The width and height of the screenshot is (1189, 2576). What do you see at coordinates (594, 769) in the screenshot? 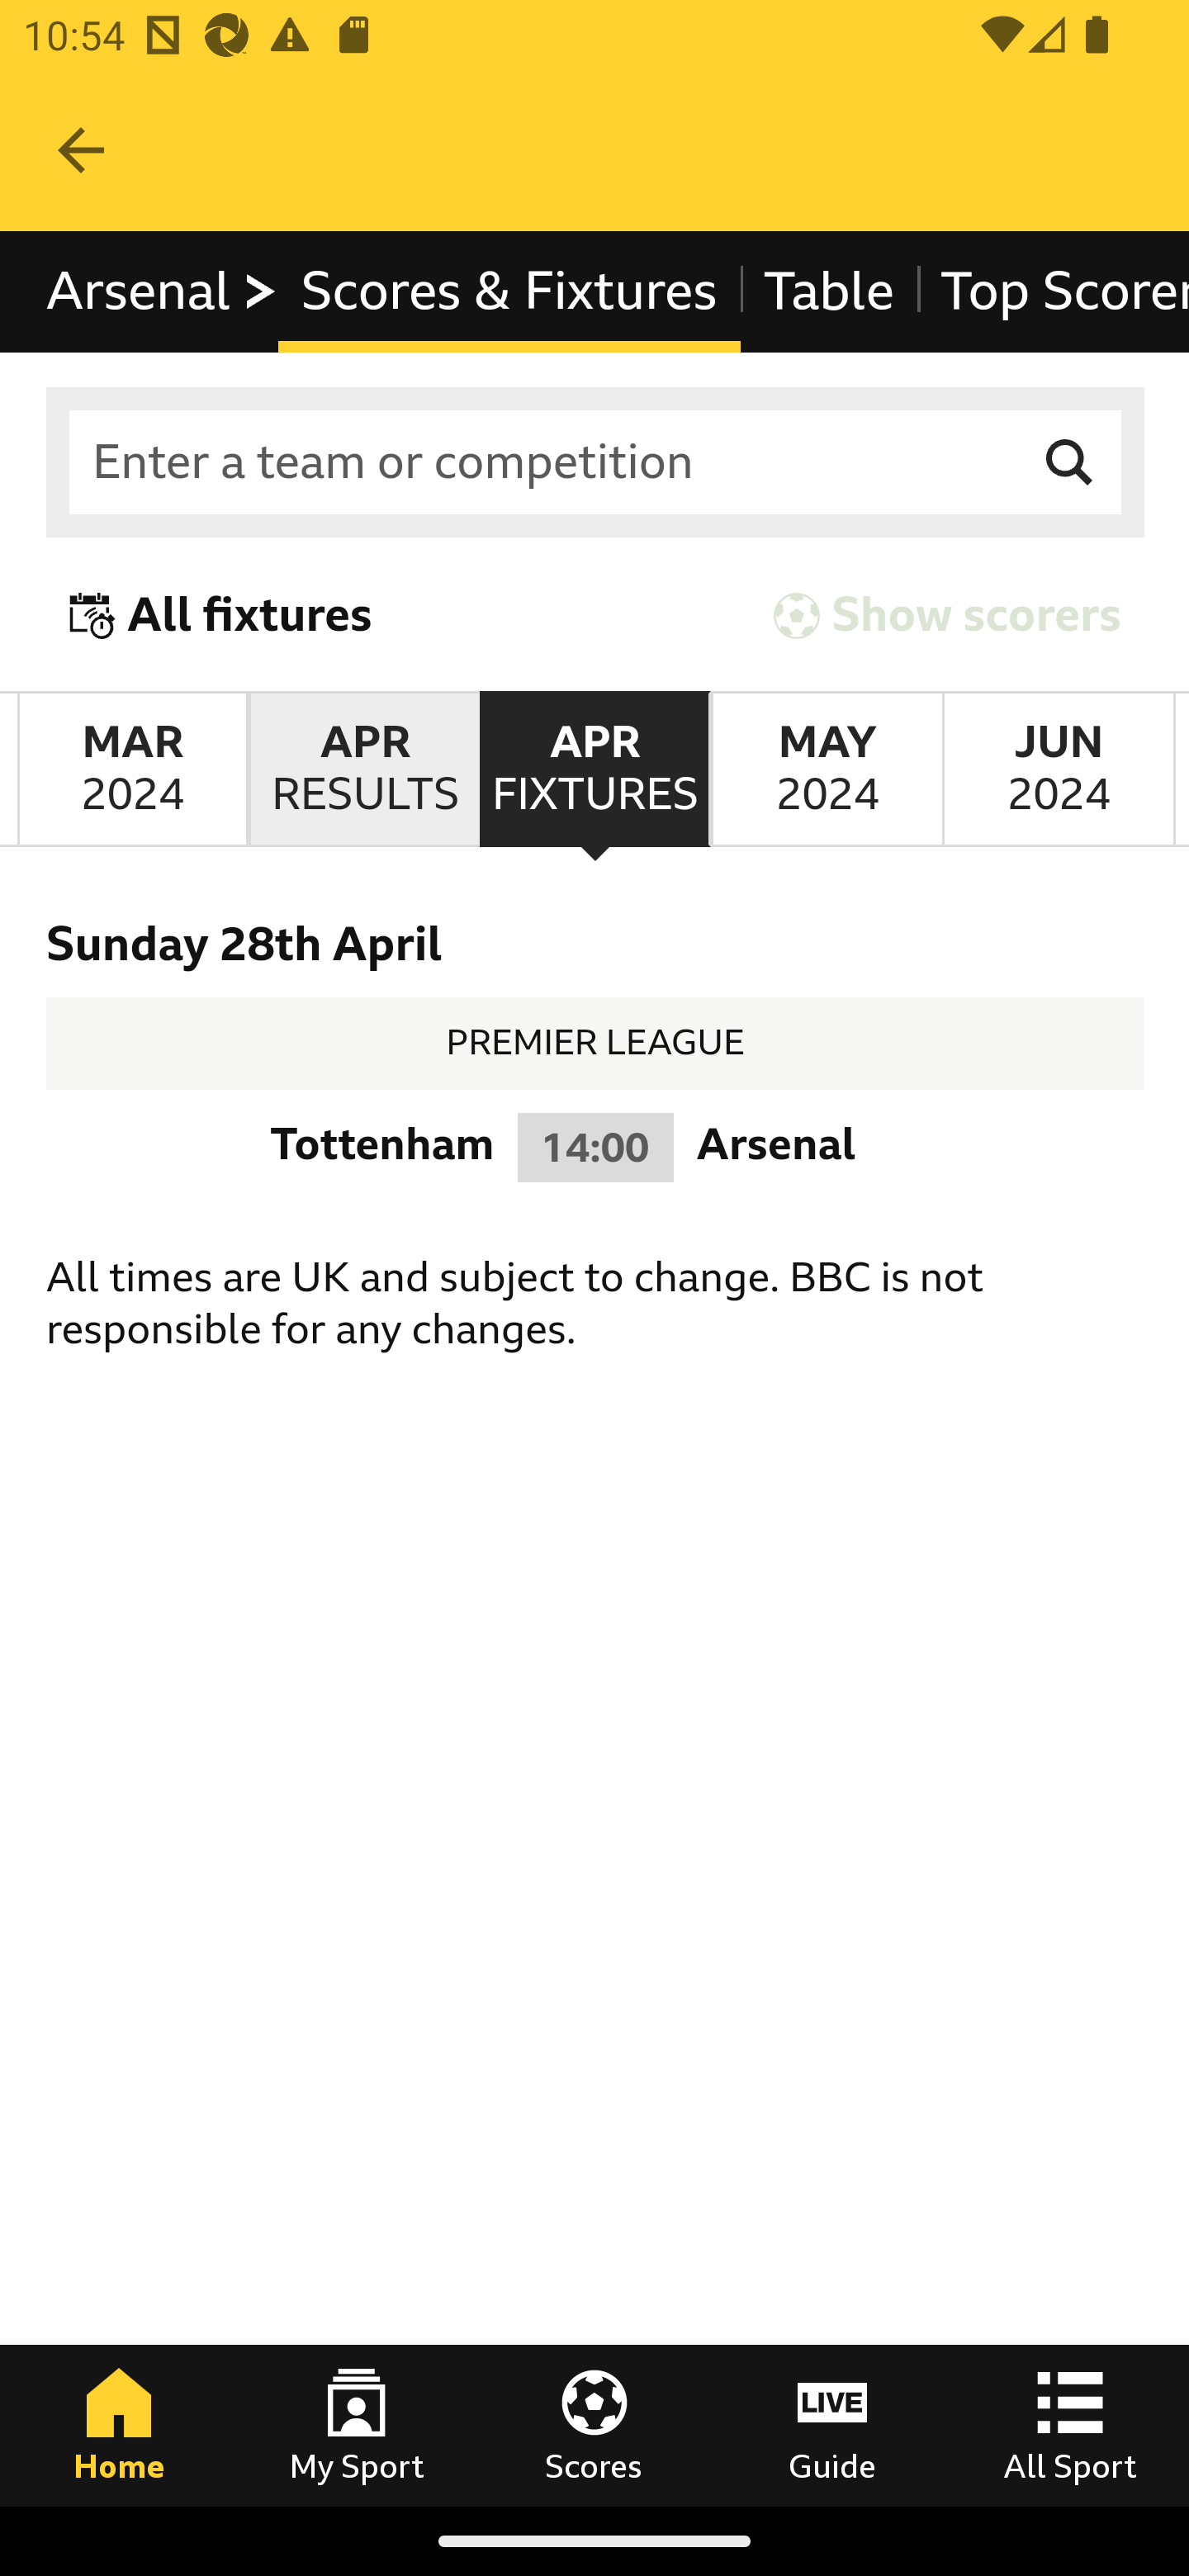
I see `AprilFIXTURES, Selected April FIXTURES , Selected` at bounding box center [594, 769].